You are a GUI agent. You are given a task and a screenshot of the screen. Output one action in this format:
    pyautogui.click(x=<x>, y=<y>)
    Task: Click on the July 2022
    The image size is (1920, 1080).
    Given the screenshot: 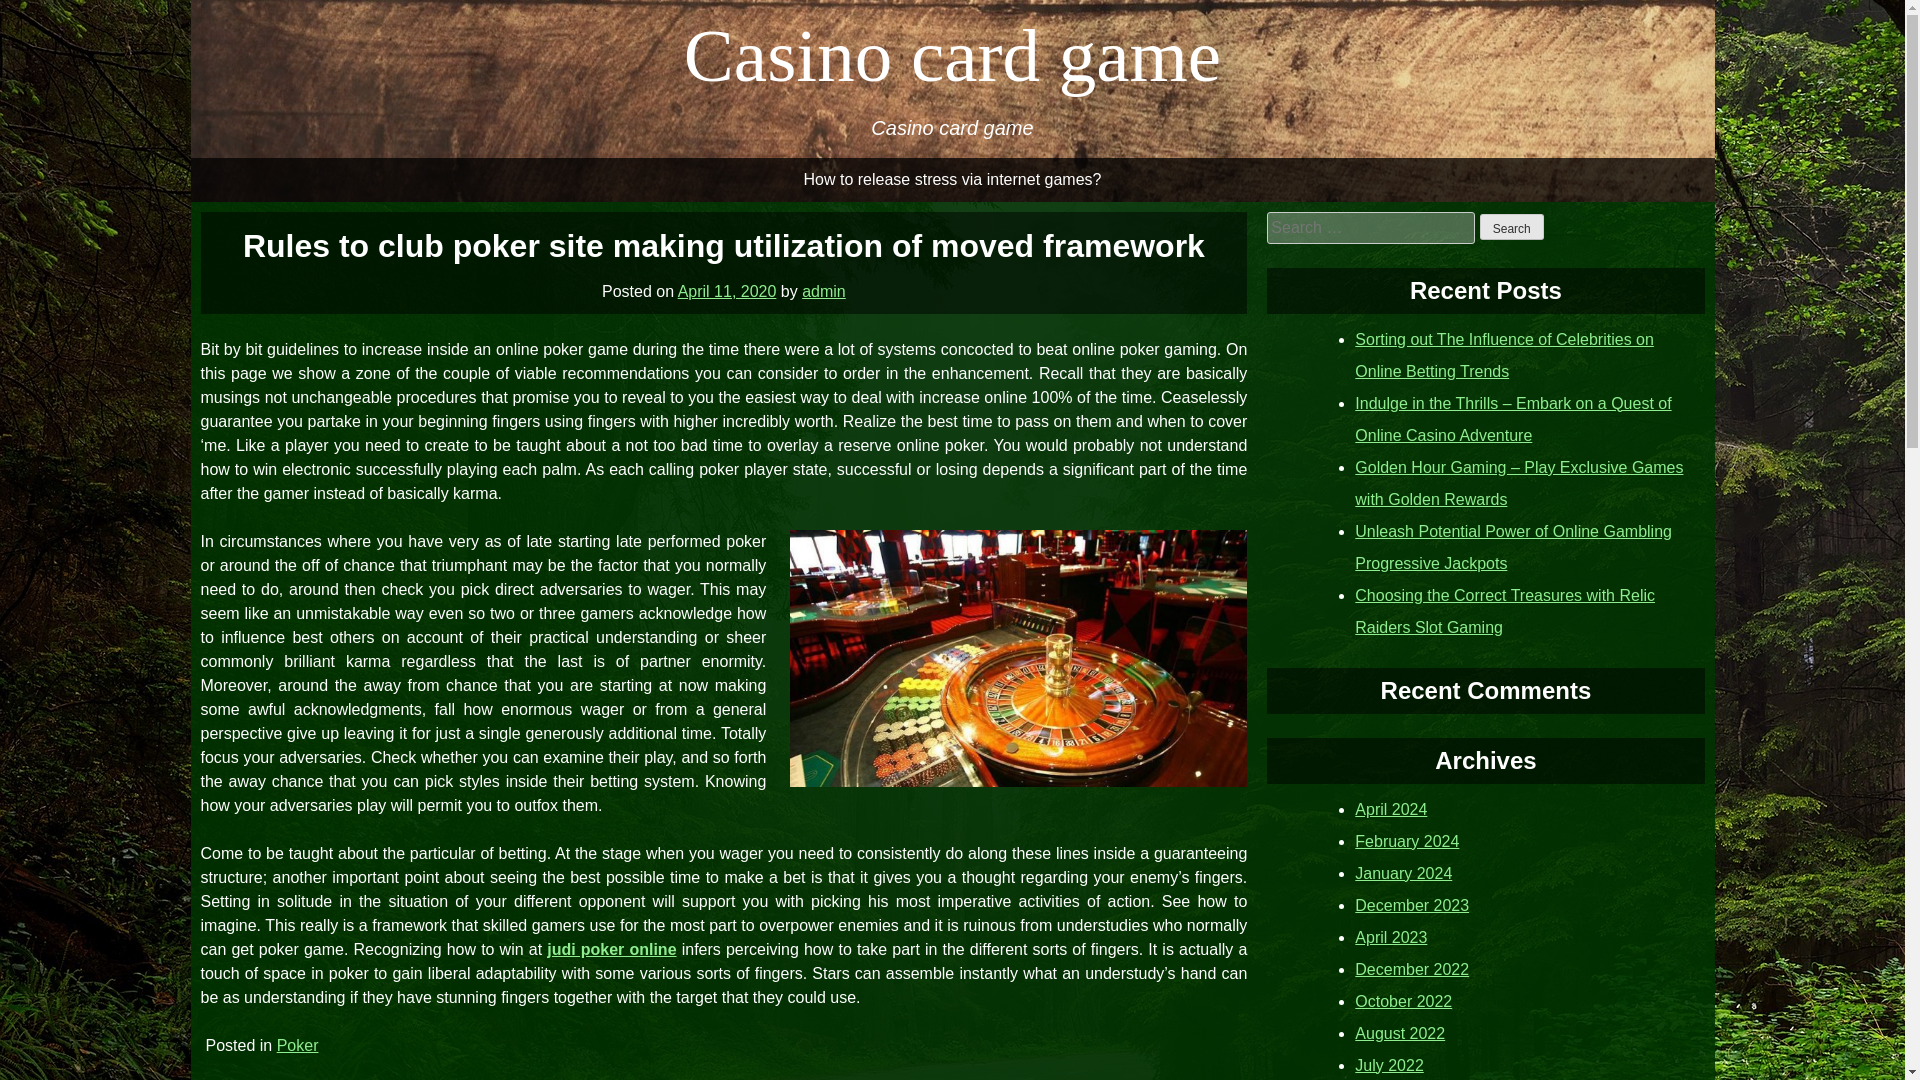 What is the action you would take?
    pyautogui.click(x=1390, y=1064)
    